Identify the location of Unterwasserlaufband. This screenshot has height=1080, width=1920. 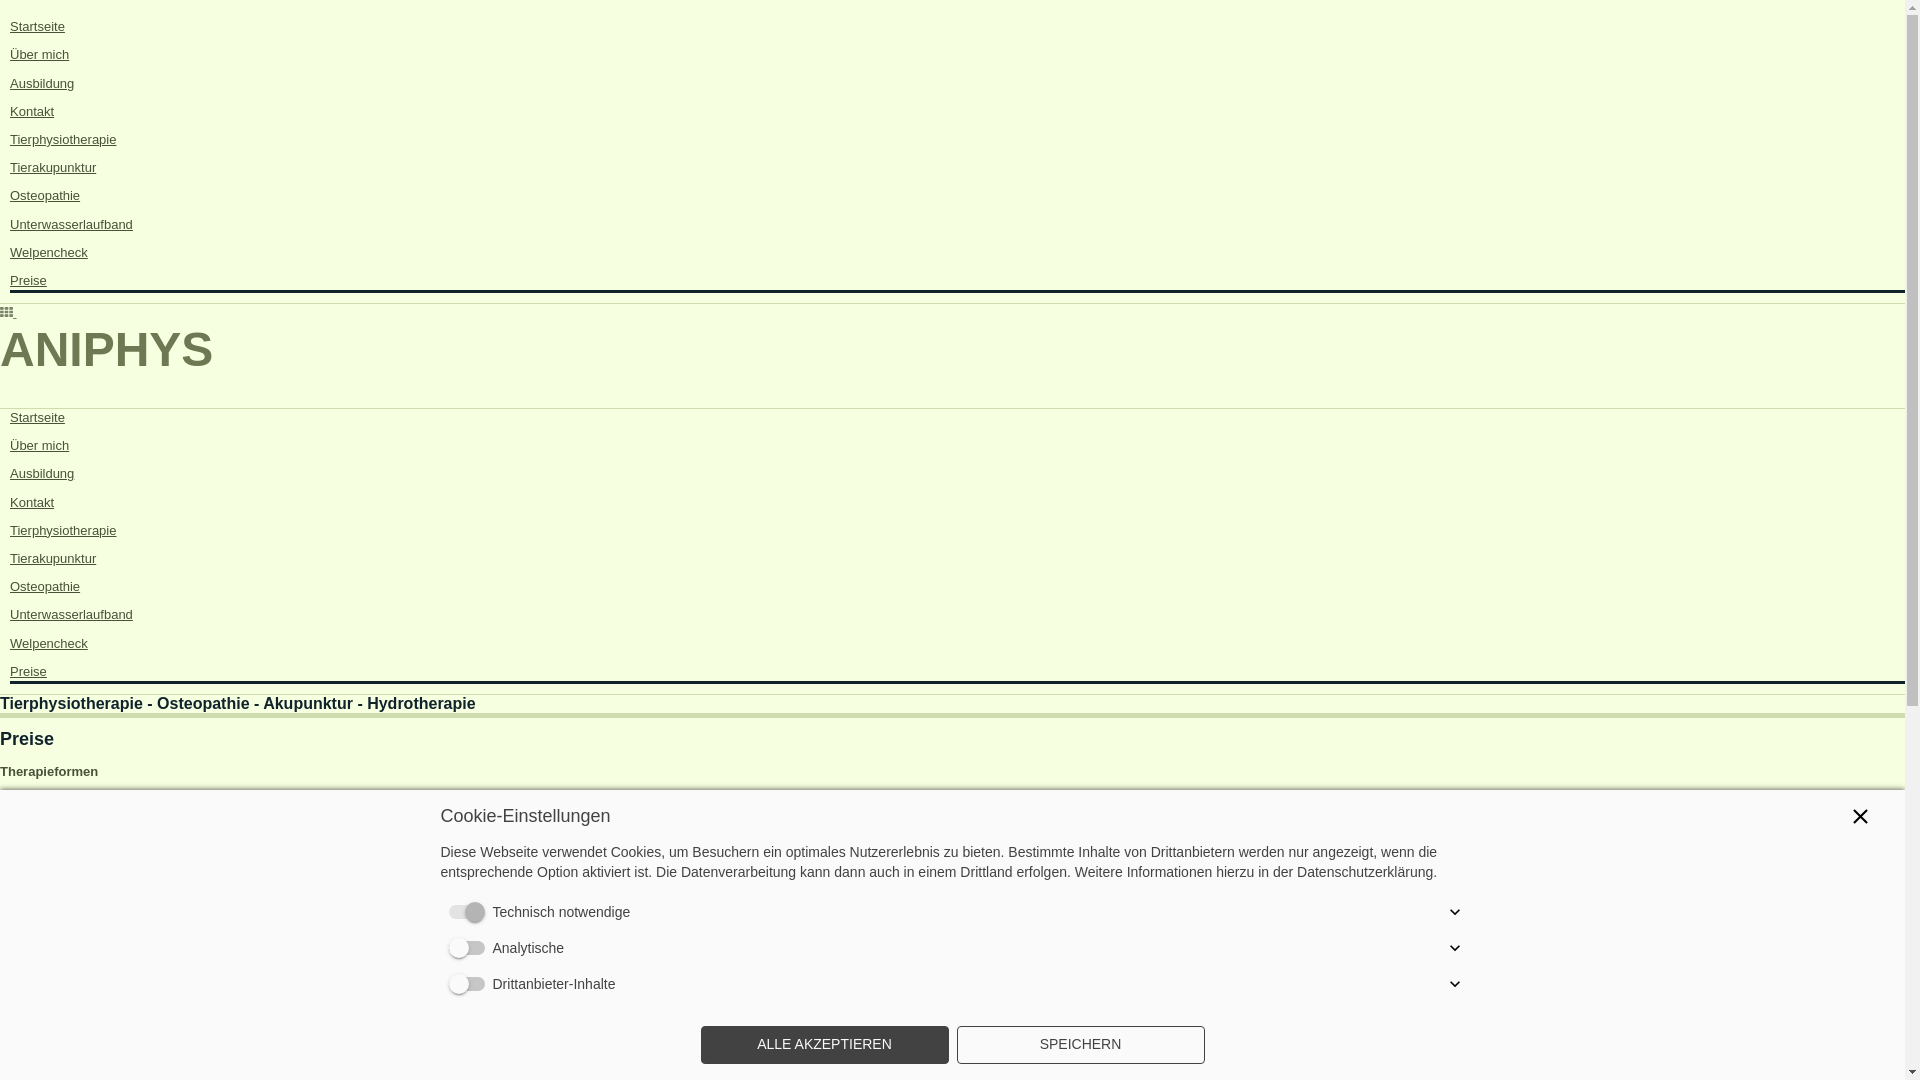
(72, 224).